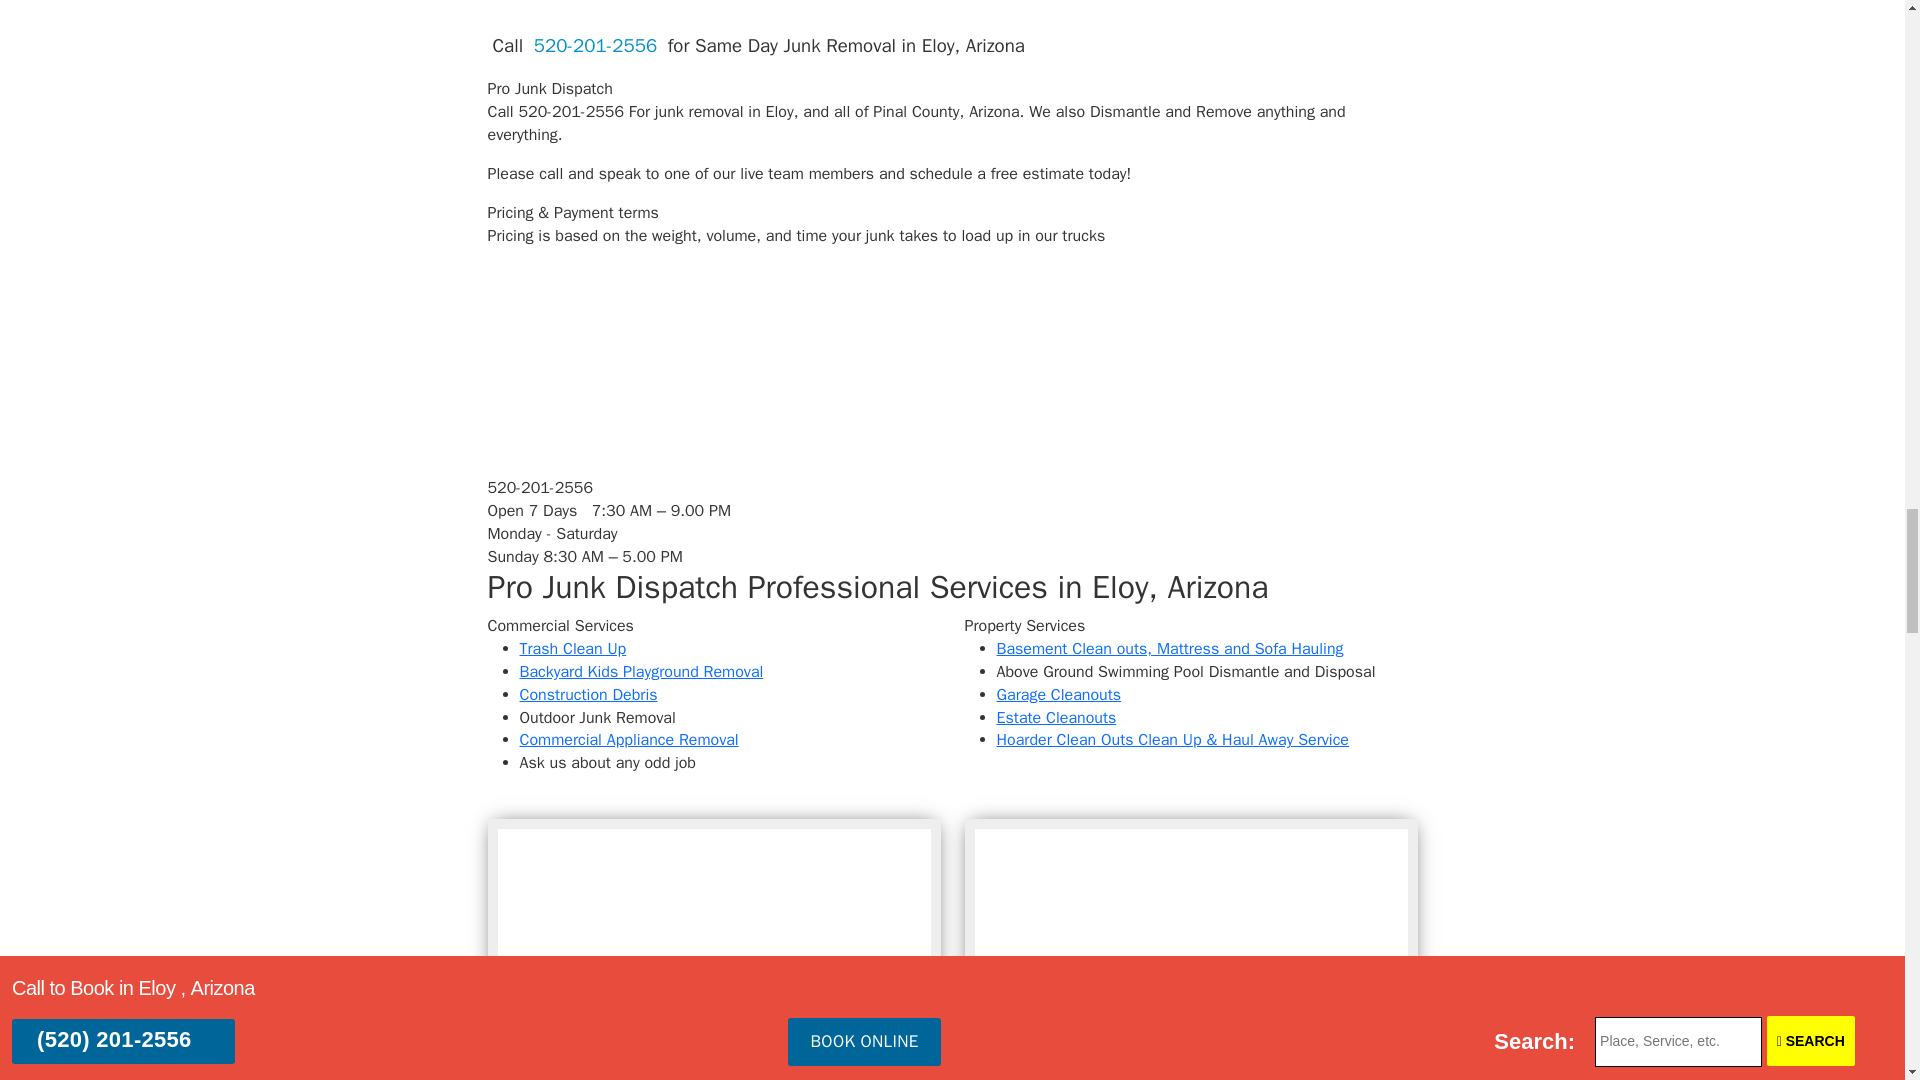 This screenshot has width=1920, height=1080. I want to click on Basement Clean outs, Mattress and Sofa Hauling, so click(1169, 648).